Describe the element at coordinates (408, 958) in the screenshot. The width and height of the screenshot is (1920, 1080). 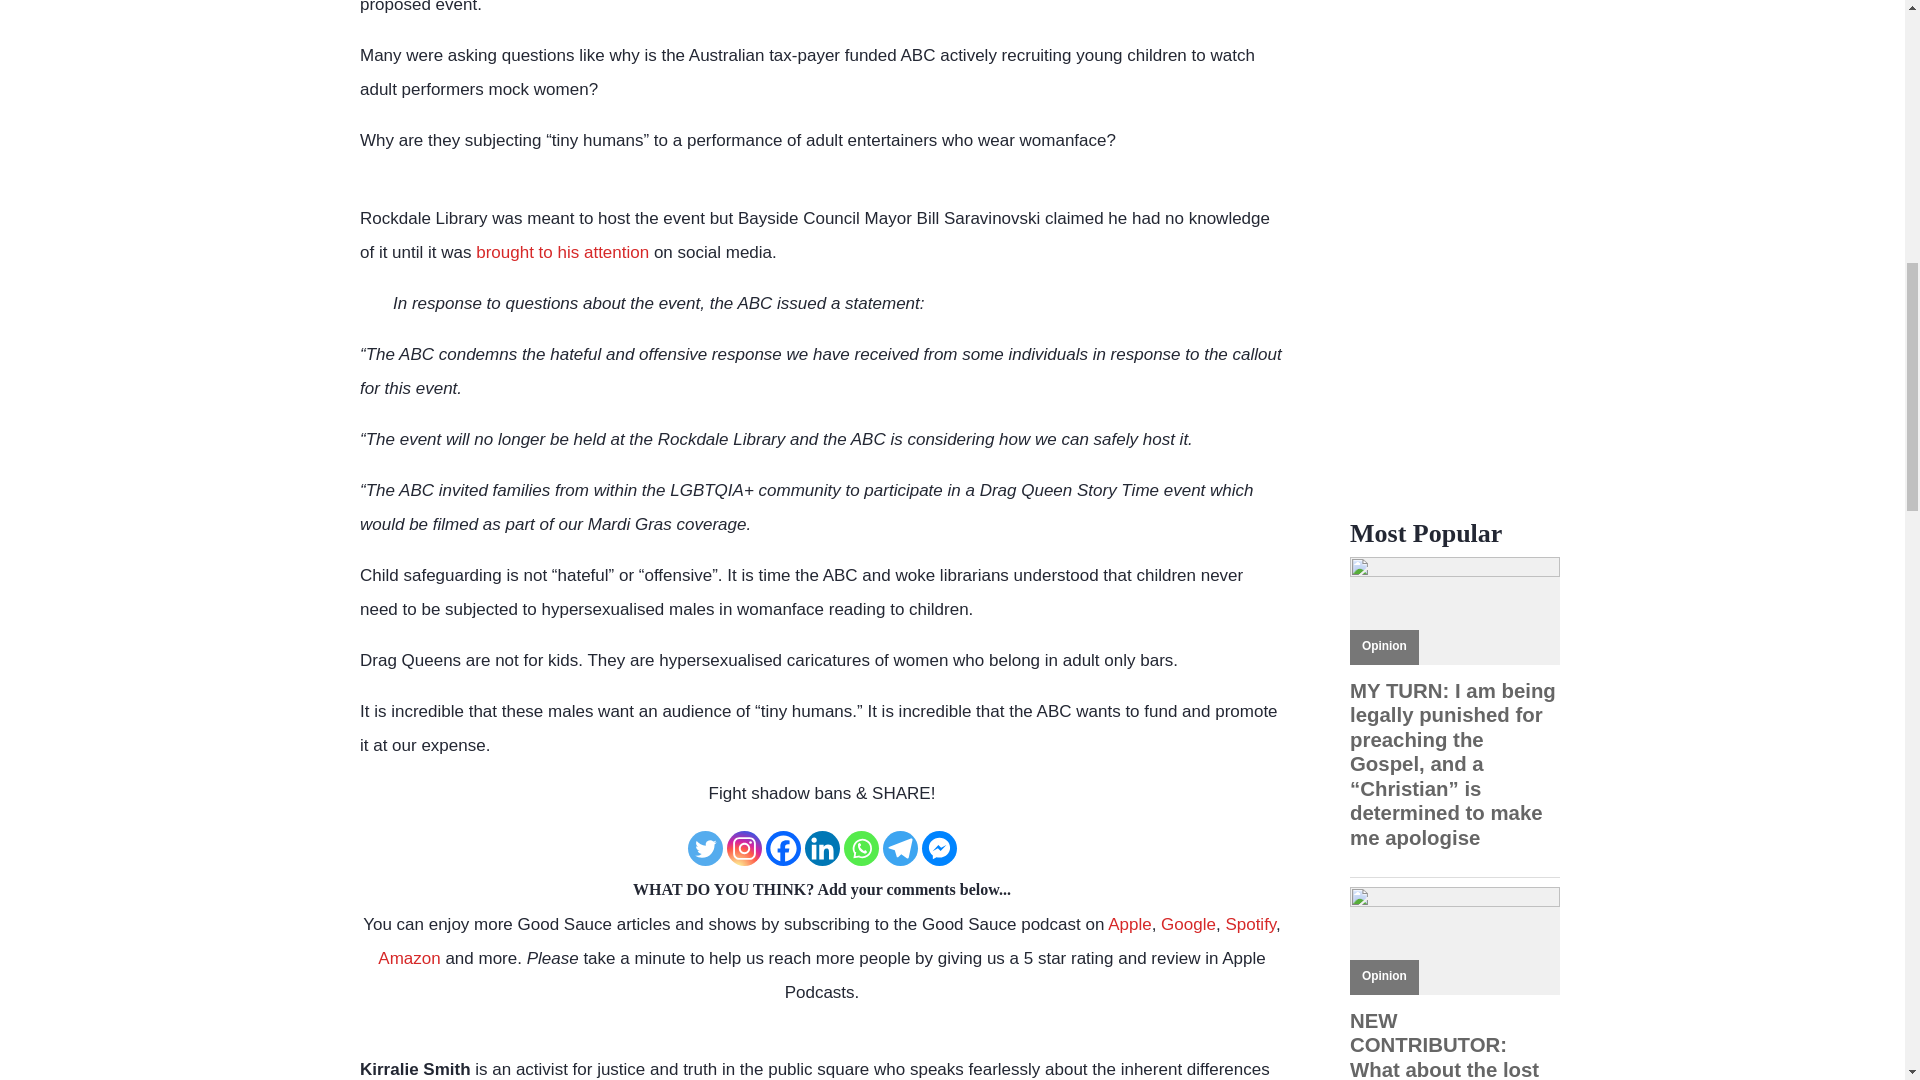
I see `Amazon` at that location.